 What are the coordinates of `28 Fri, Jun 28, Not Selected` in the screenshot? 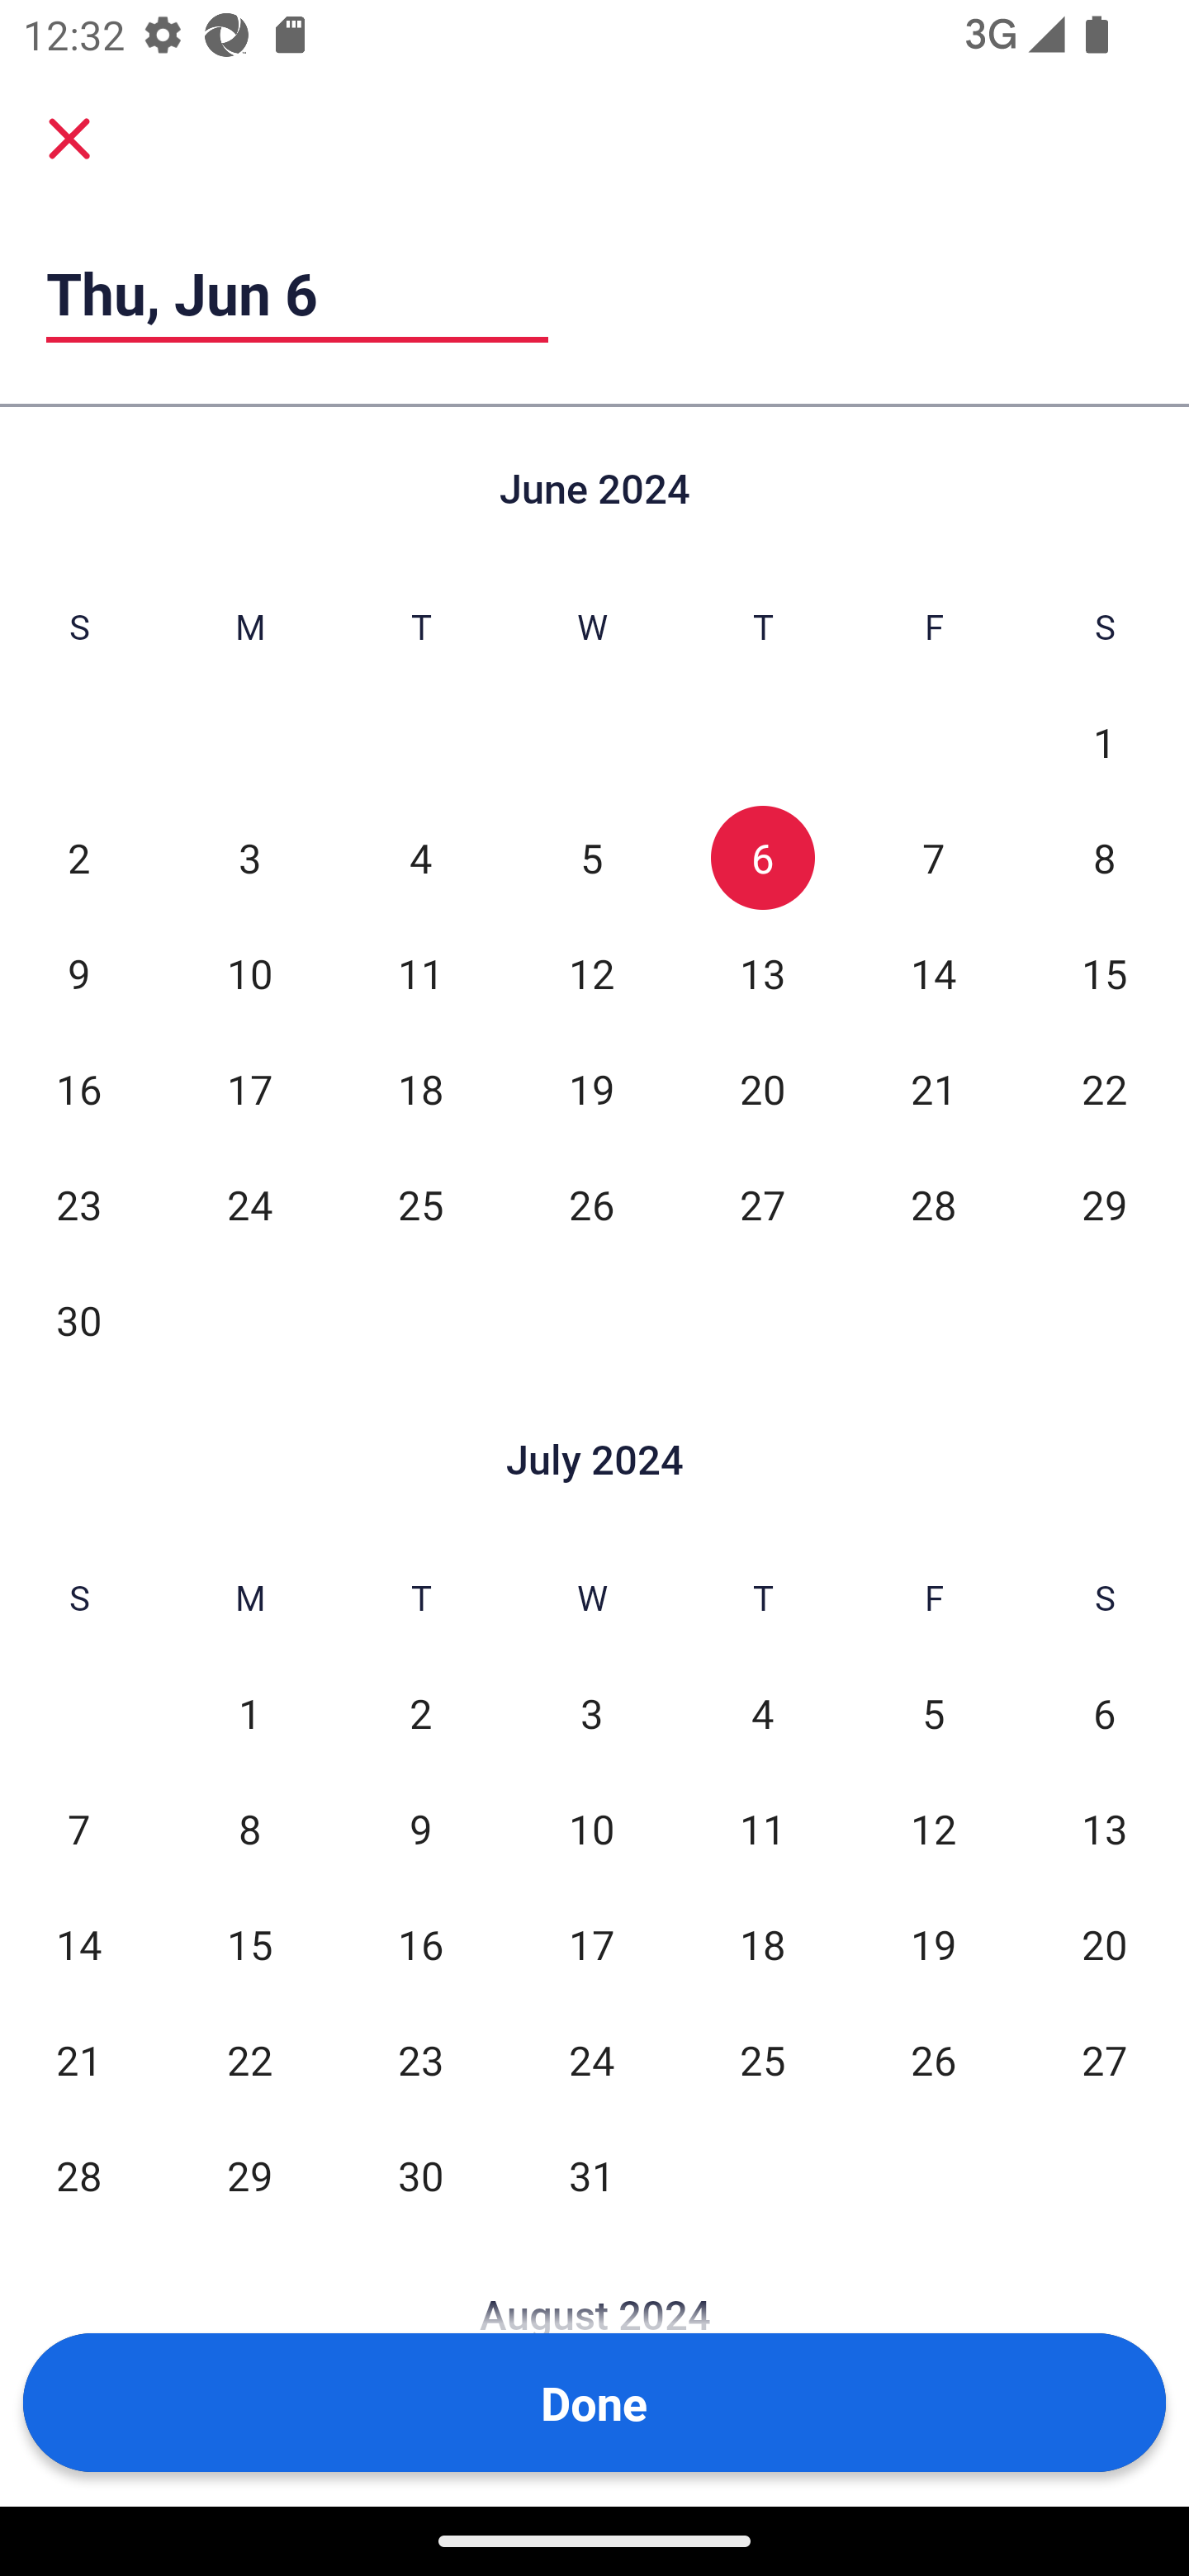 It's located at (933, 1204).